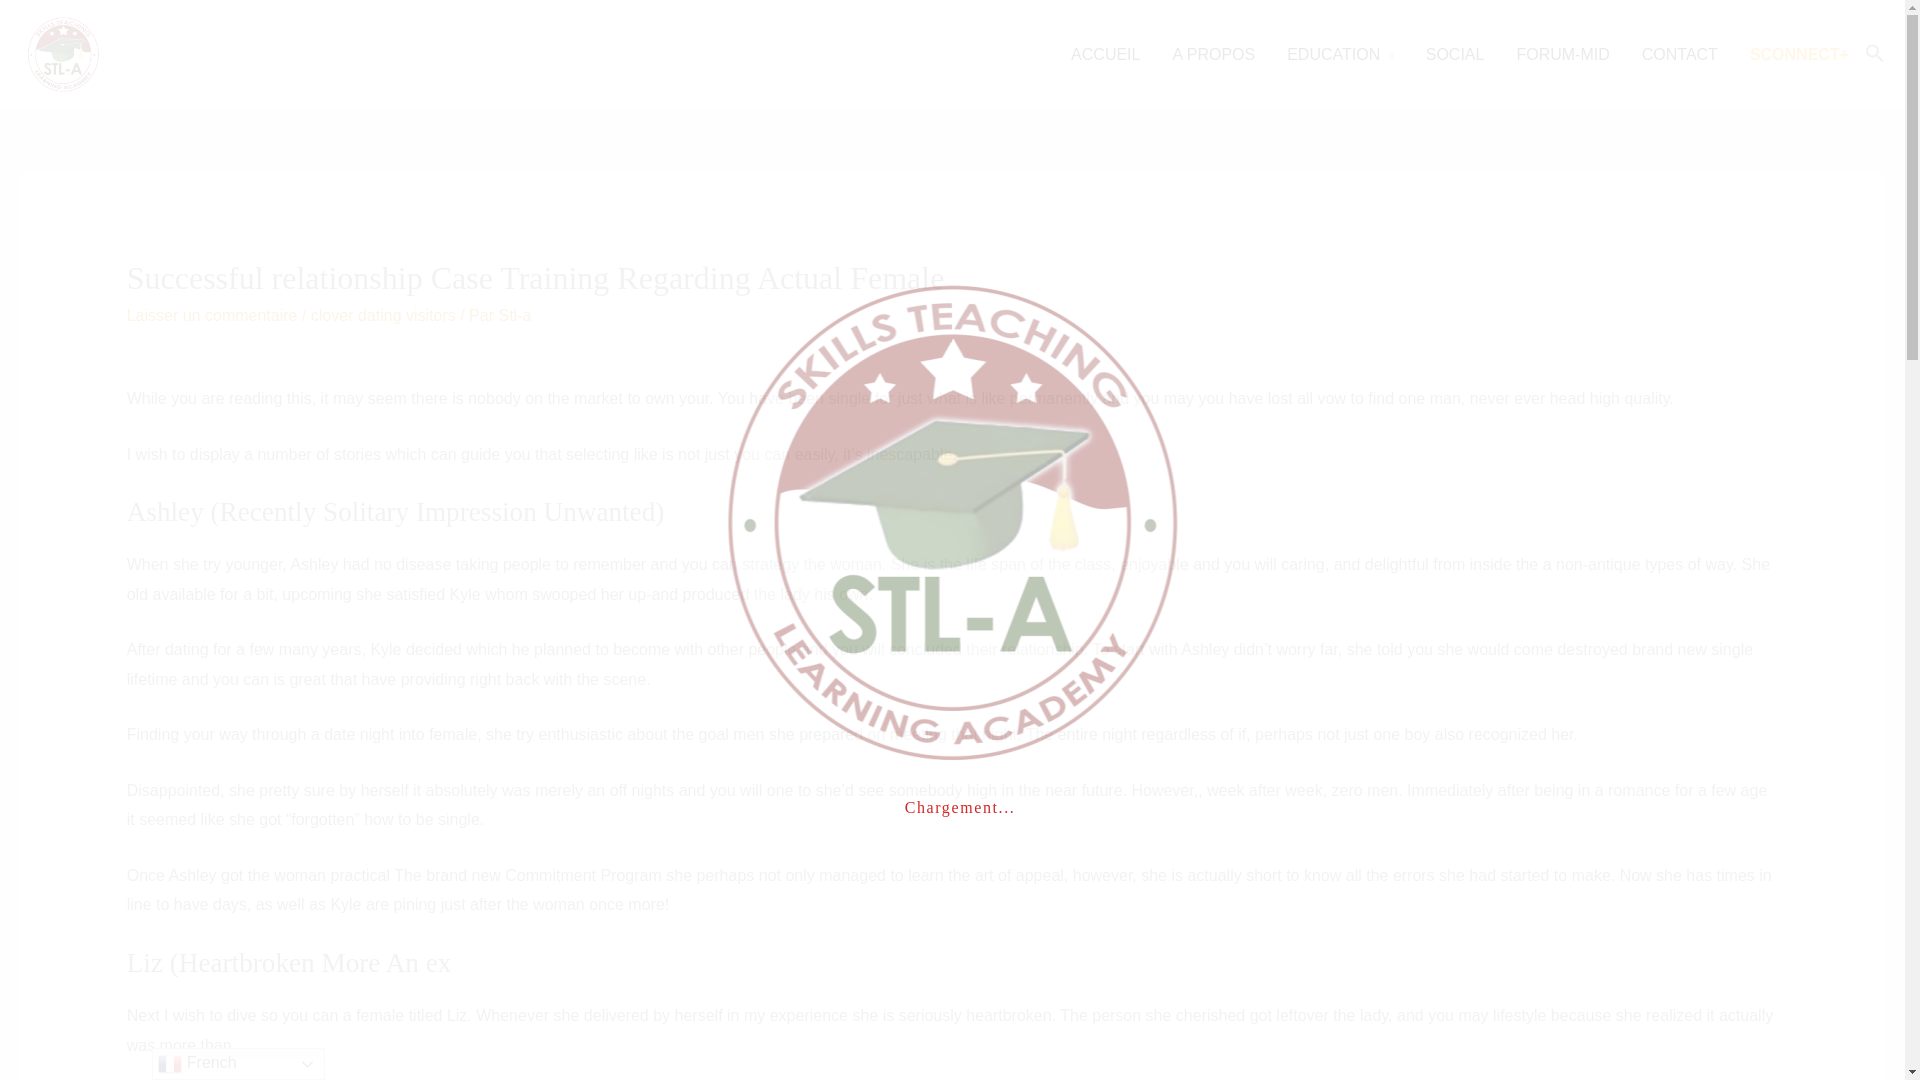  What do you see at coordinates (1213, 54) in the screenshot?
I see `A PROPOS` at bounding box center [1213, 54].